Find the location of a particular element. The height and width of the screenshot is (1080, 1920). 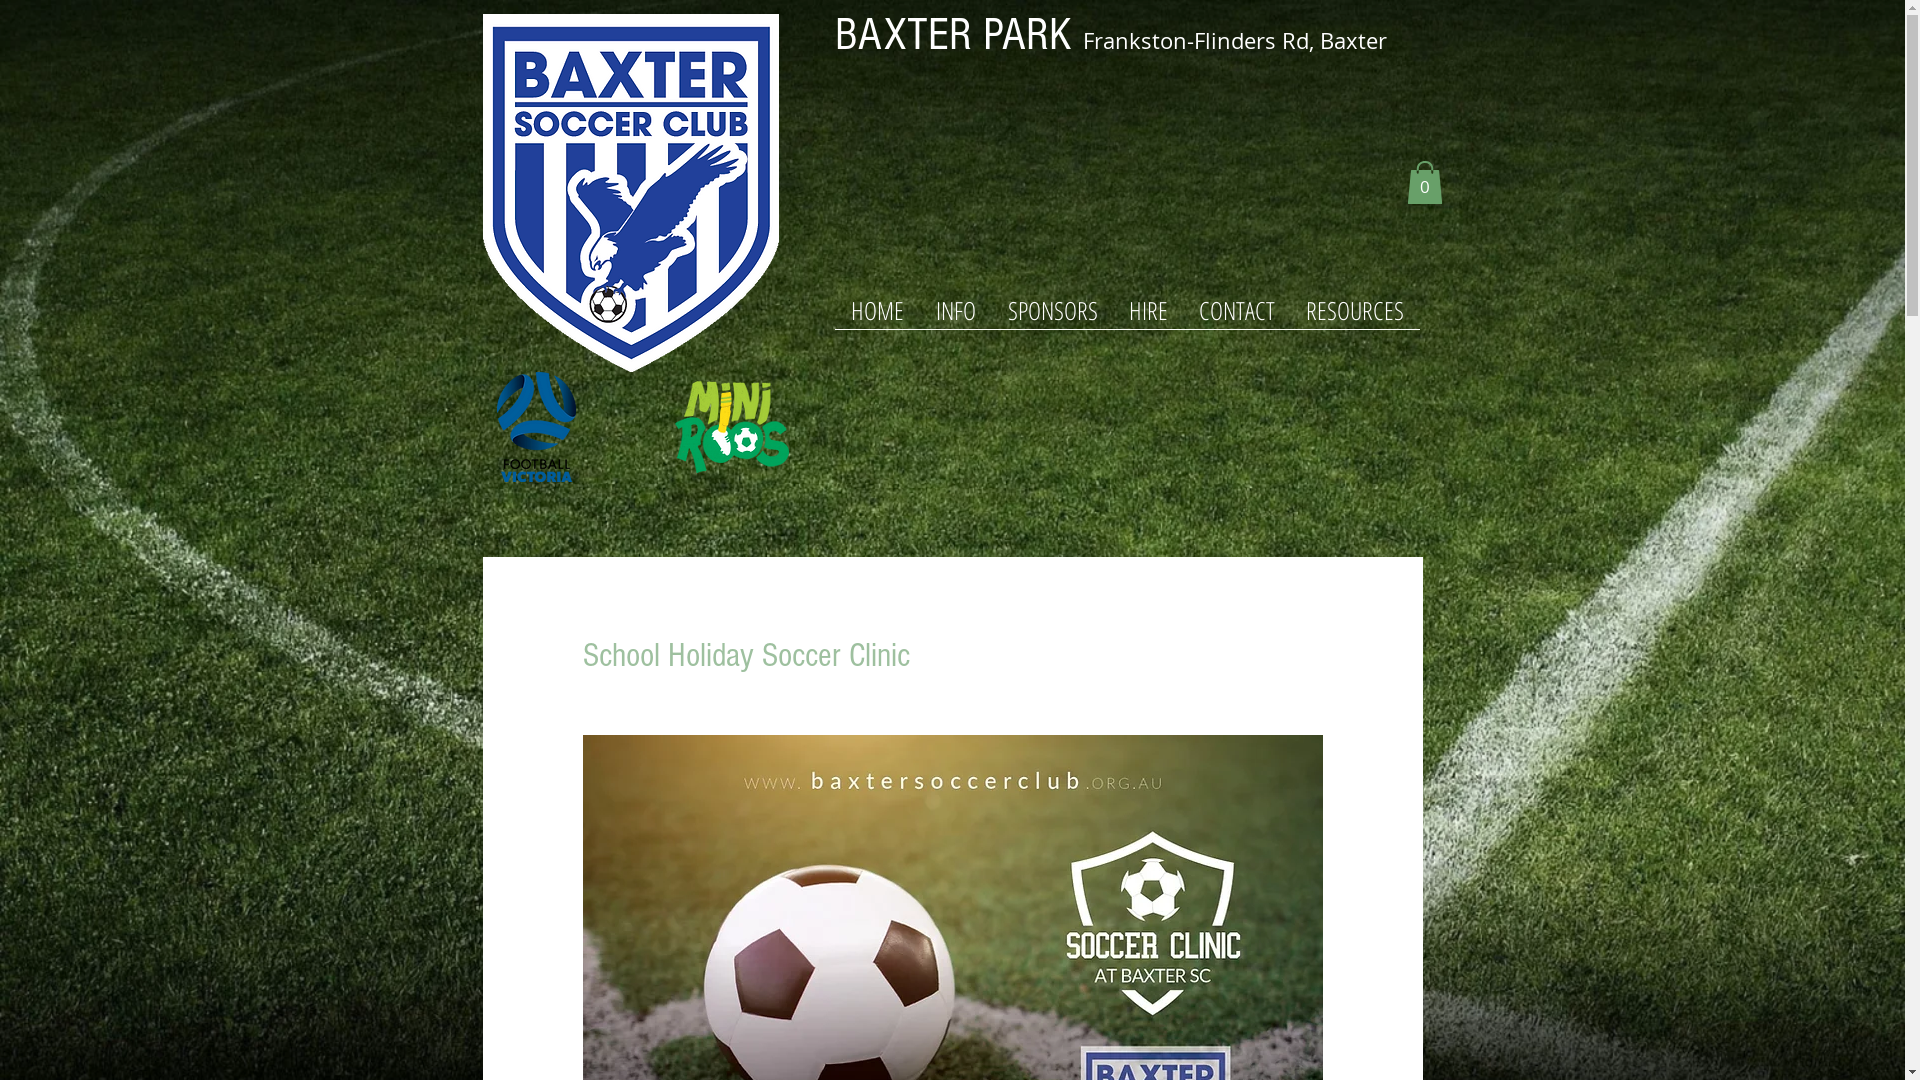

CONTACT is located at coordinates (1238, 316).